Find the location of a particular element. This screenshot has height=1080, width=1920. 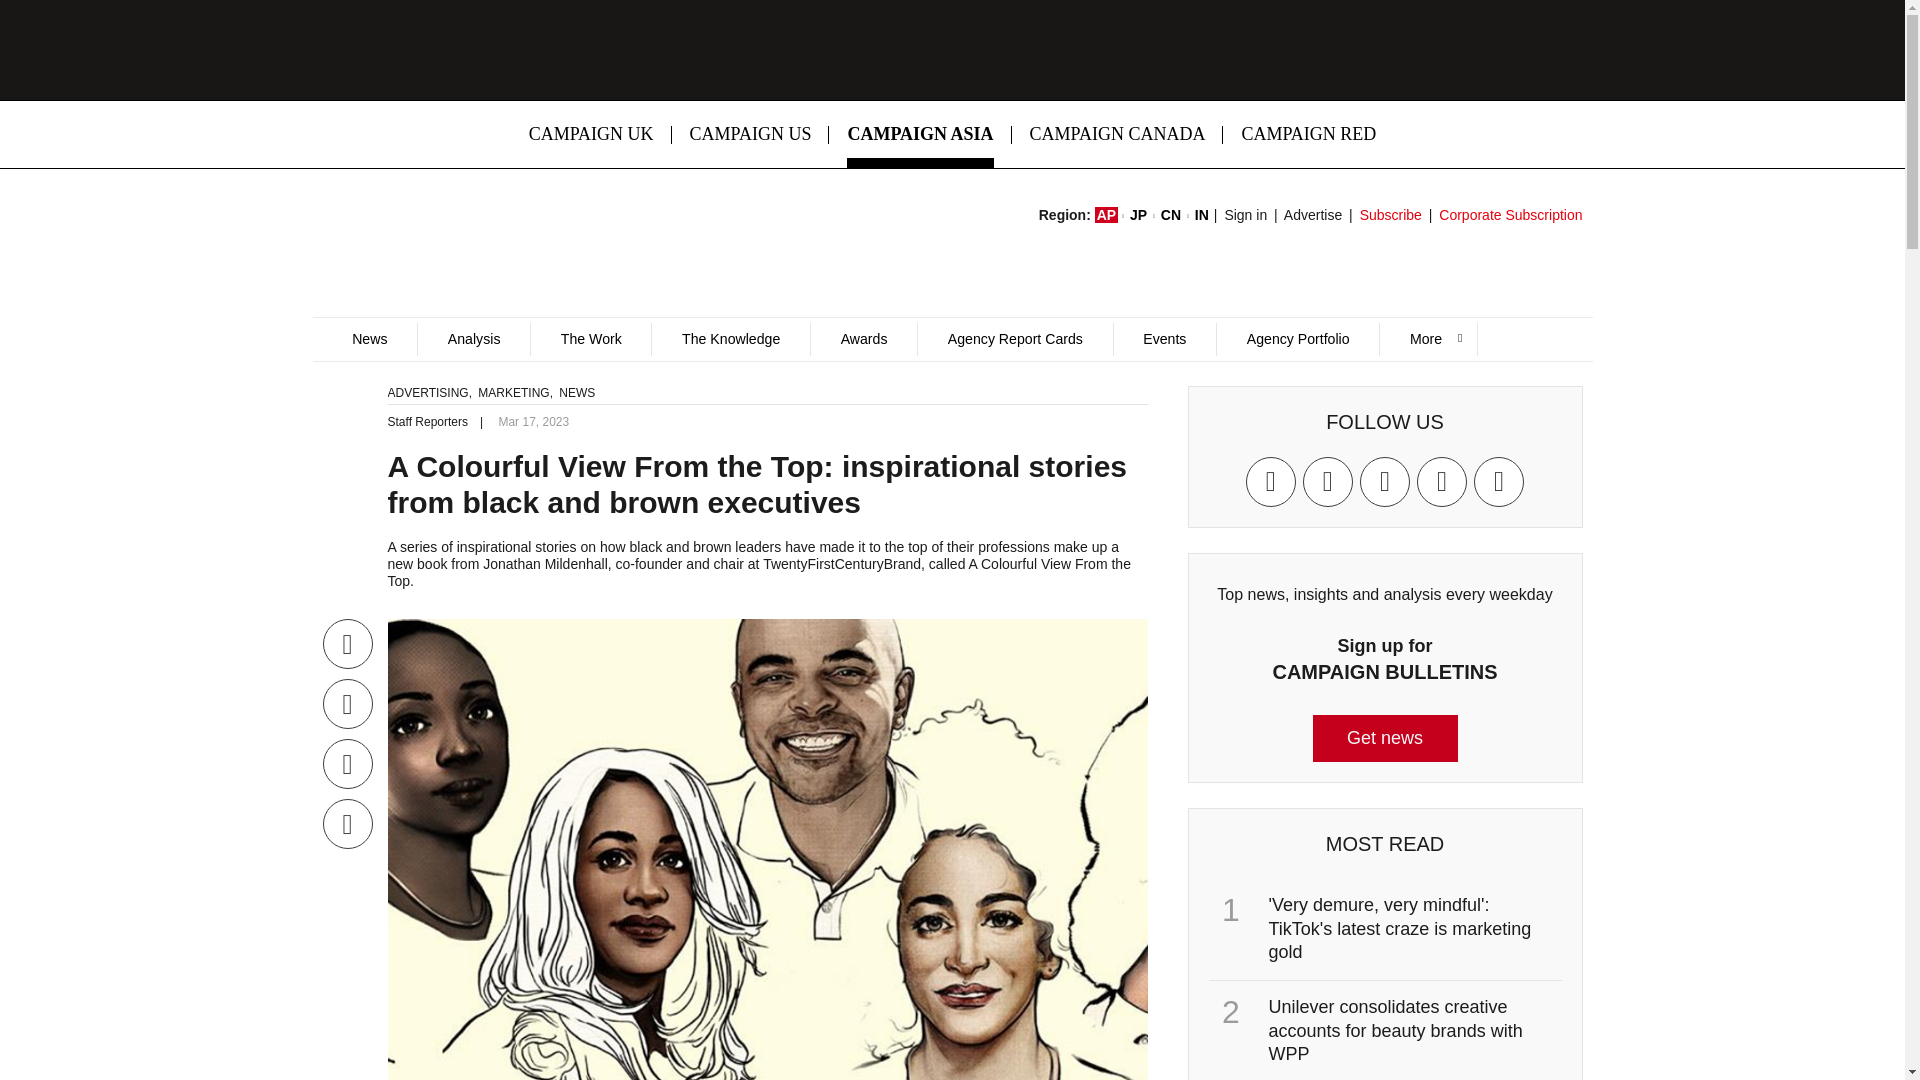

Awards is located at coordinates (864, 339).